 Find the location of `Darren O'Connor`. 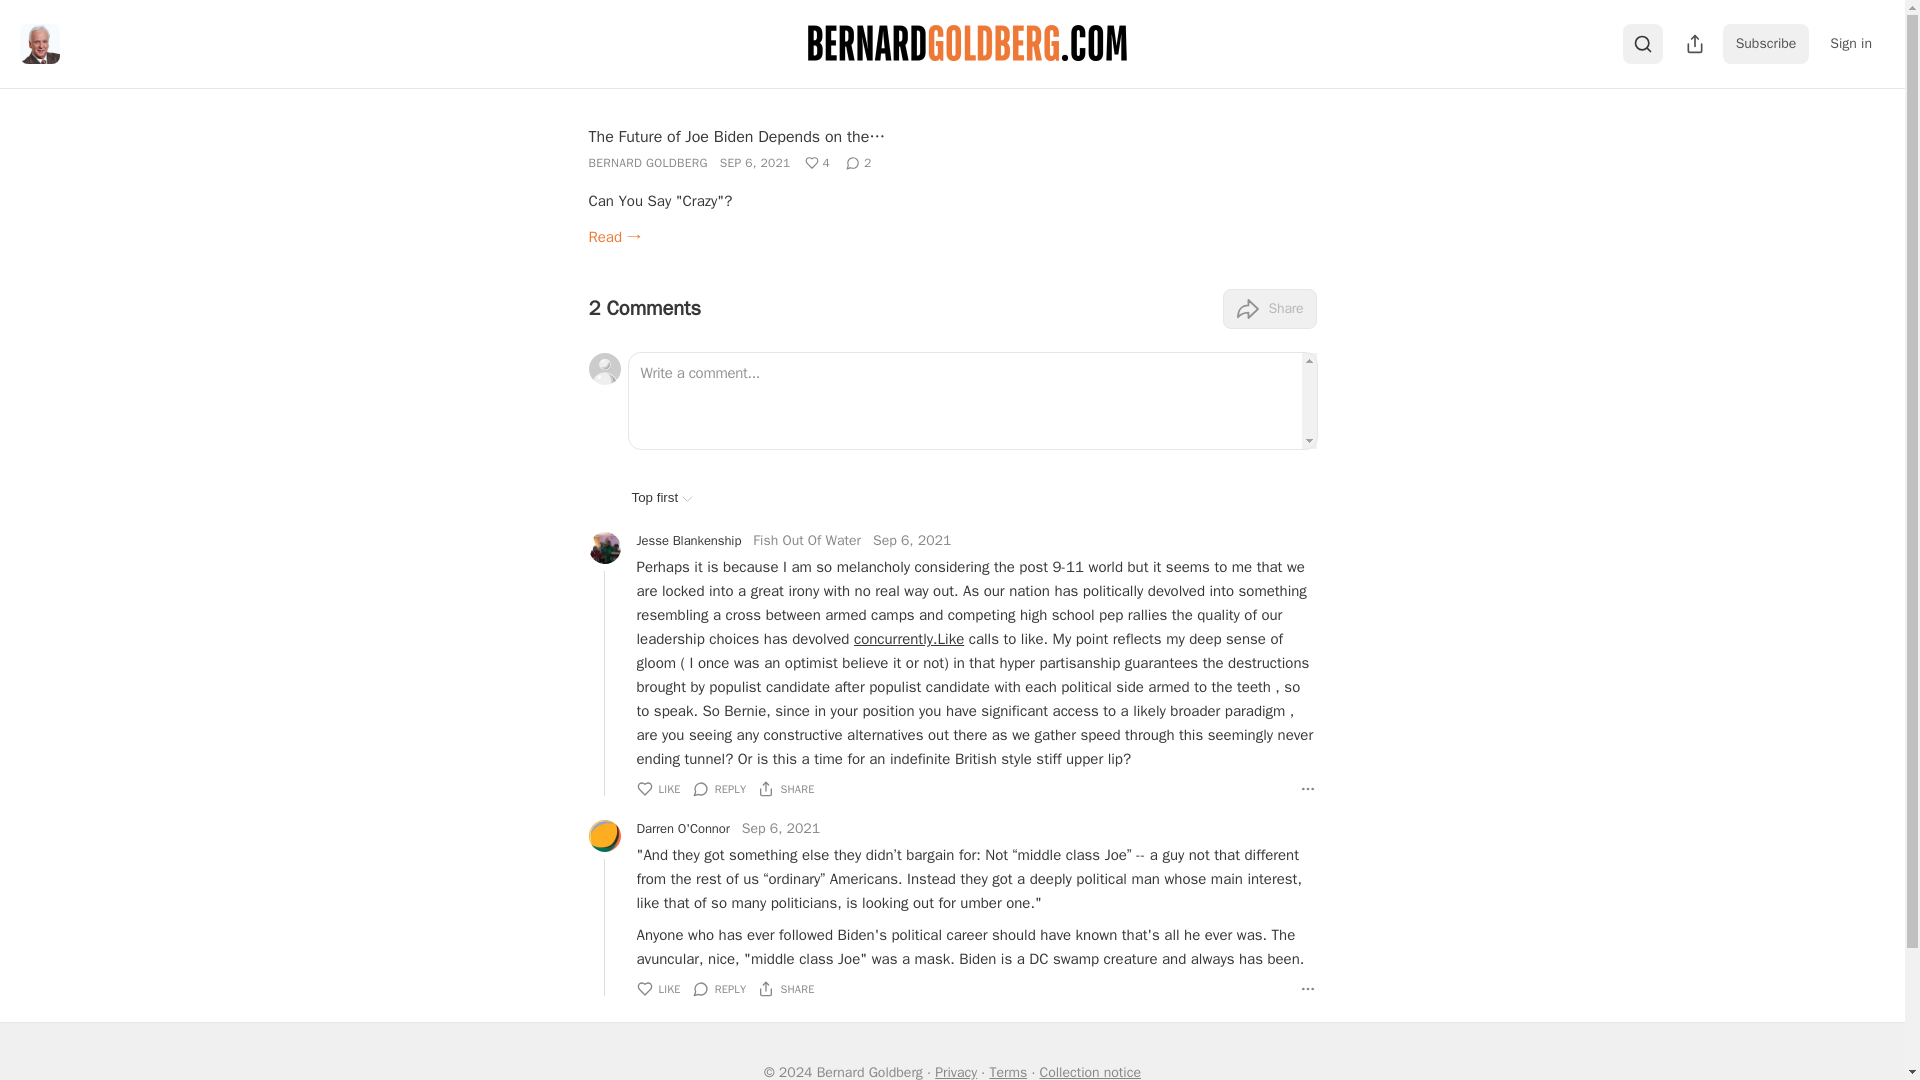

Darren O'Connor is located at coordinates (682, 828).